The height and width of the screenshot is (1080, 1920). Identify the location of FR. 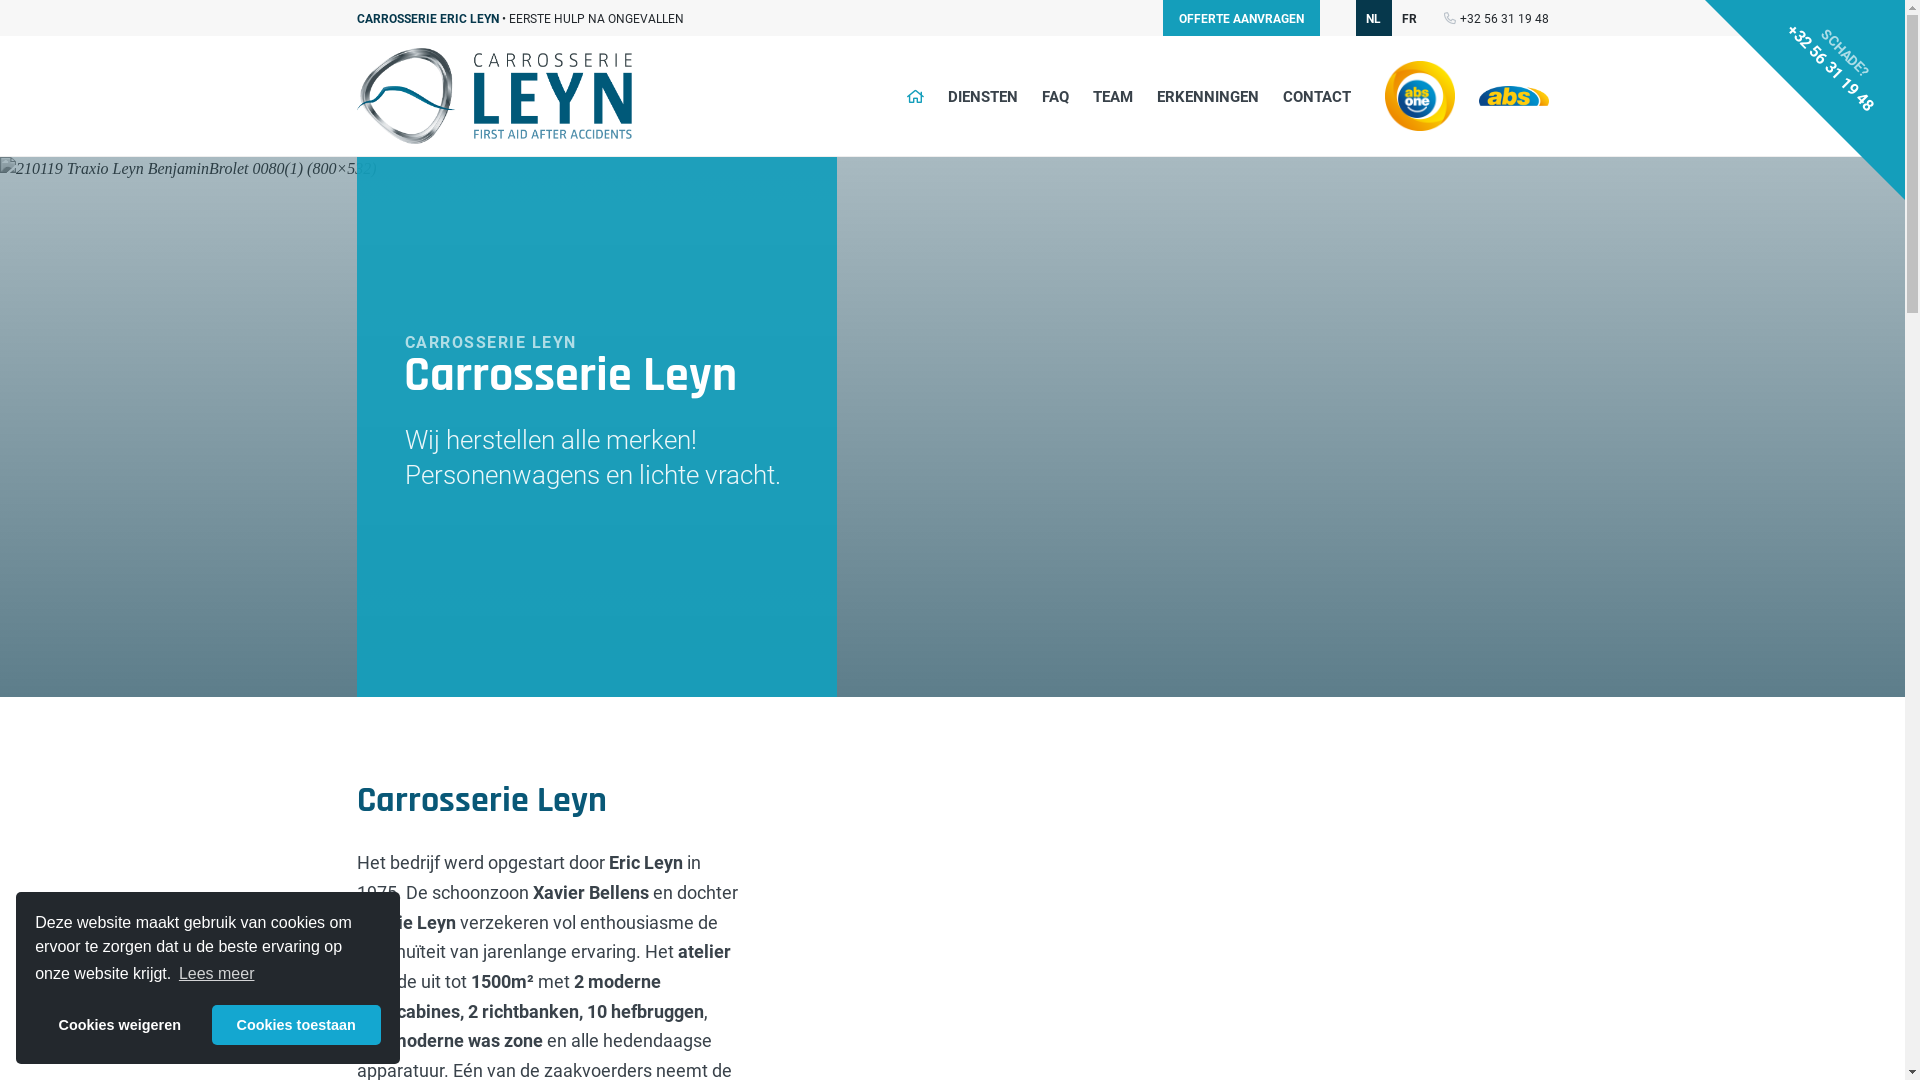
(1410, 18).